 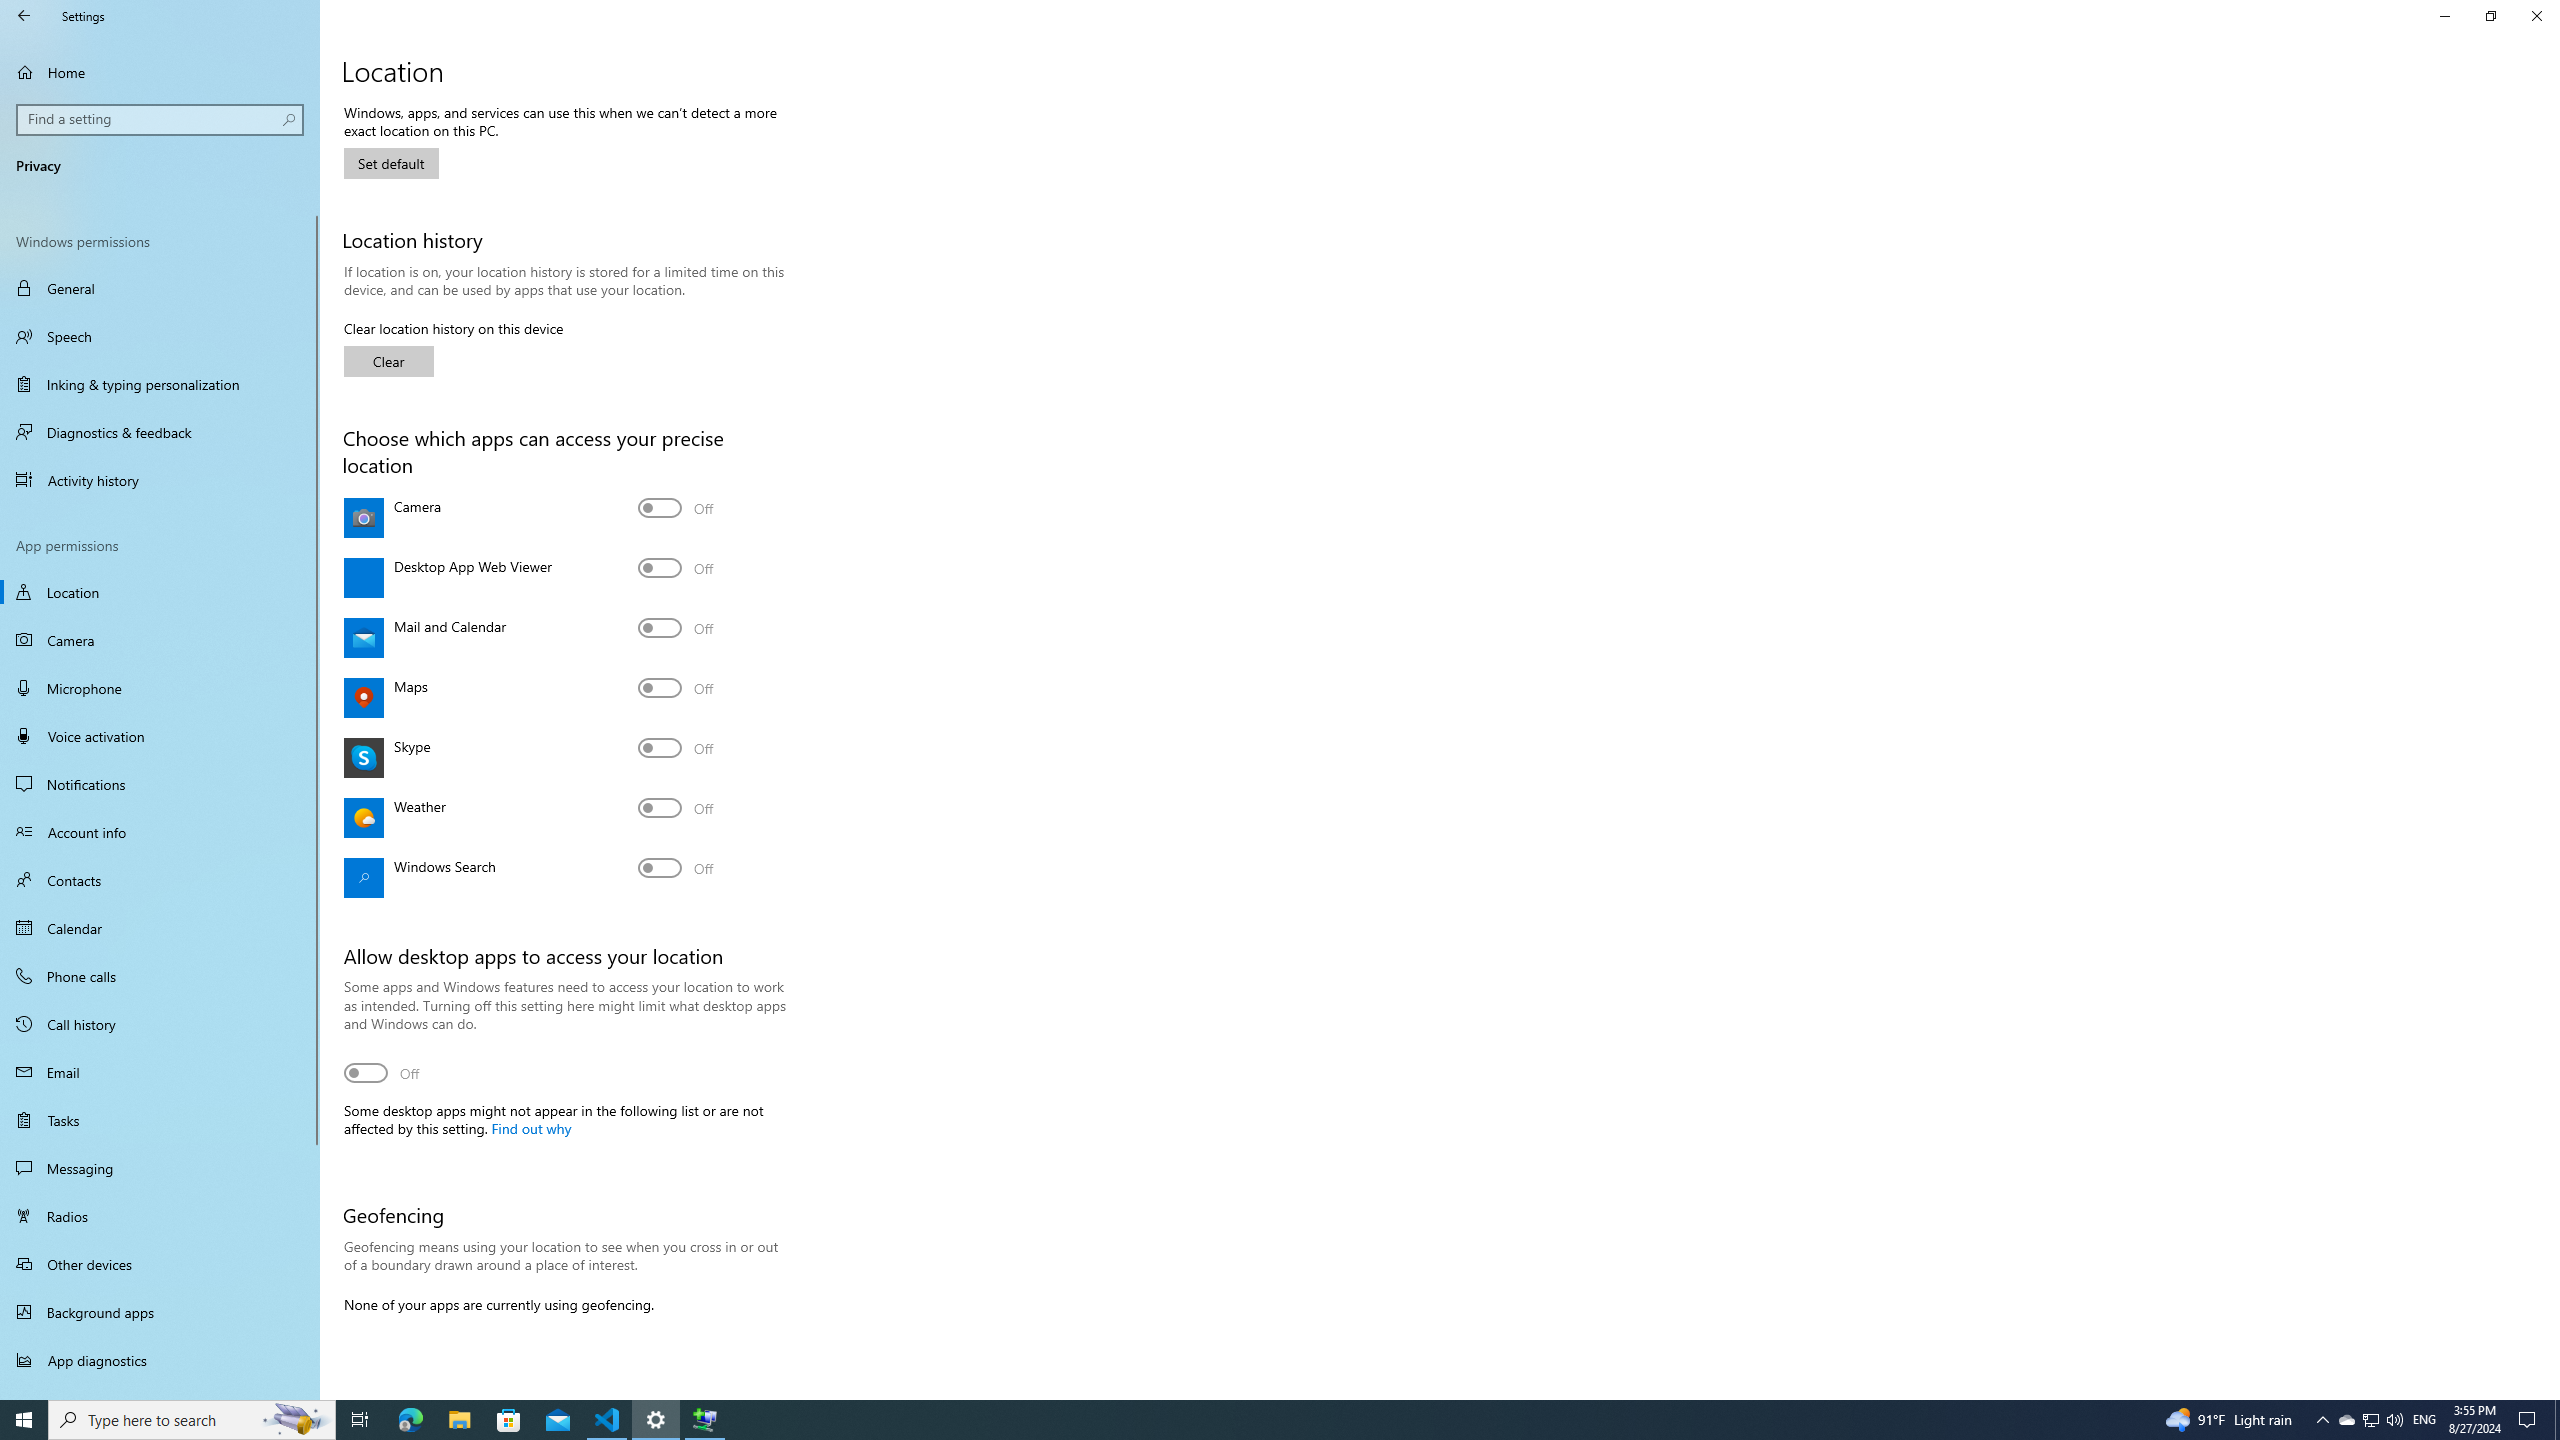 I want to click on Skype, so click(x=676, y=748).